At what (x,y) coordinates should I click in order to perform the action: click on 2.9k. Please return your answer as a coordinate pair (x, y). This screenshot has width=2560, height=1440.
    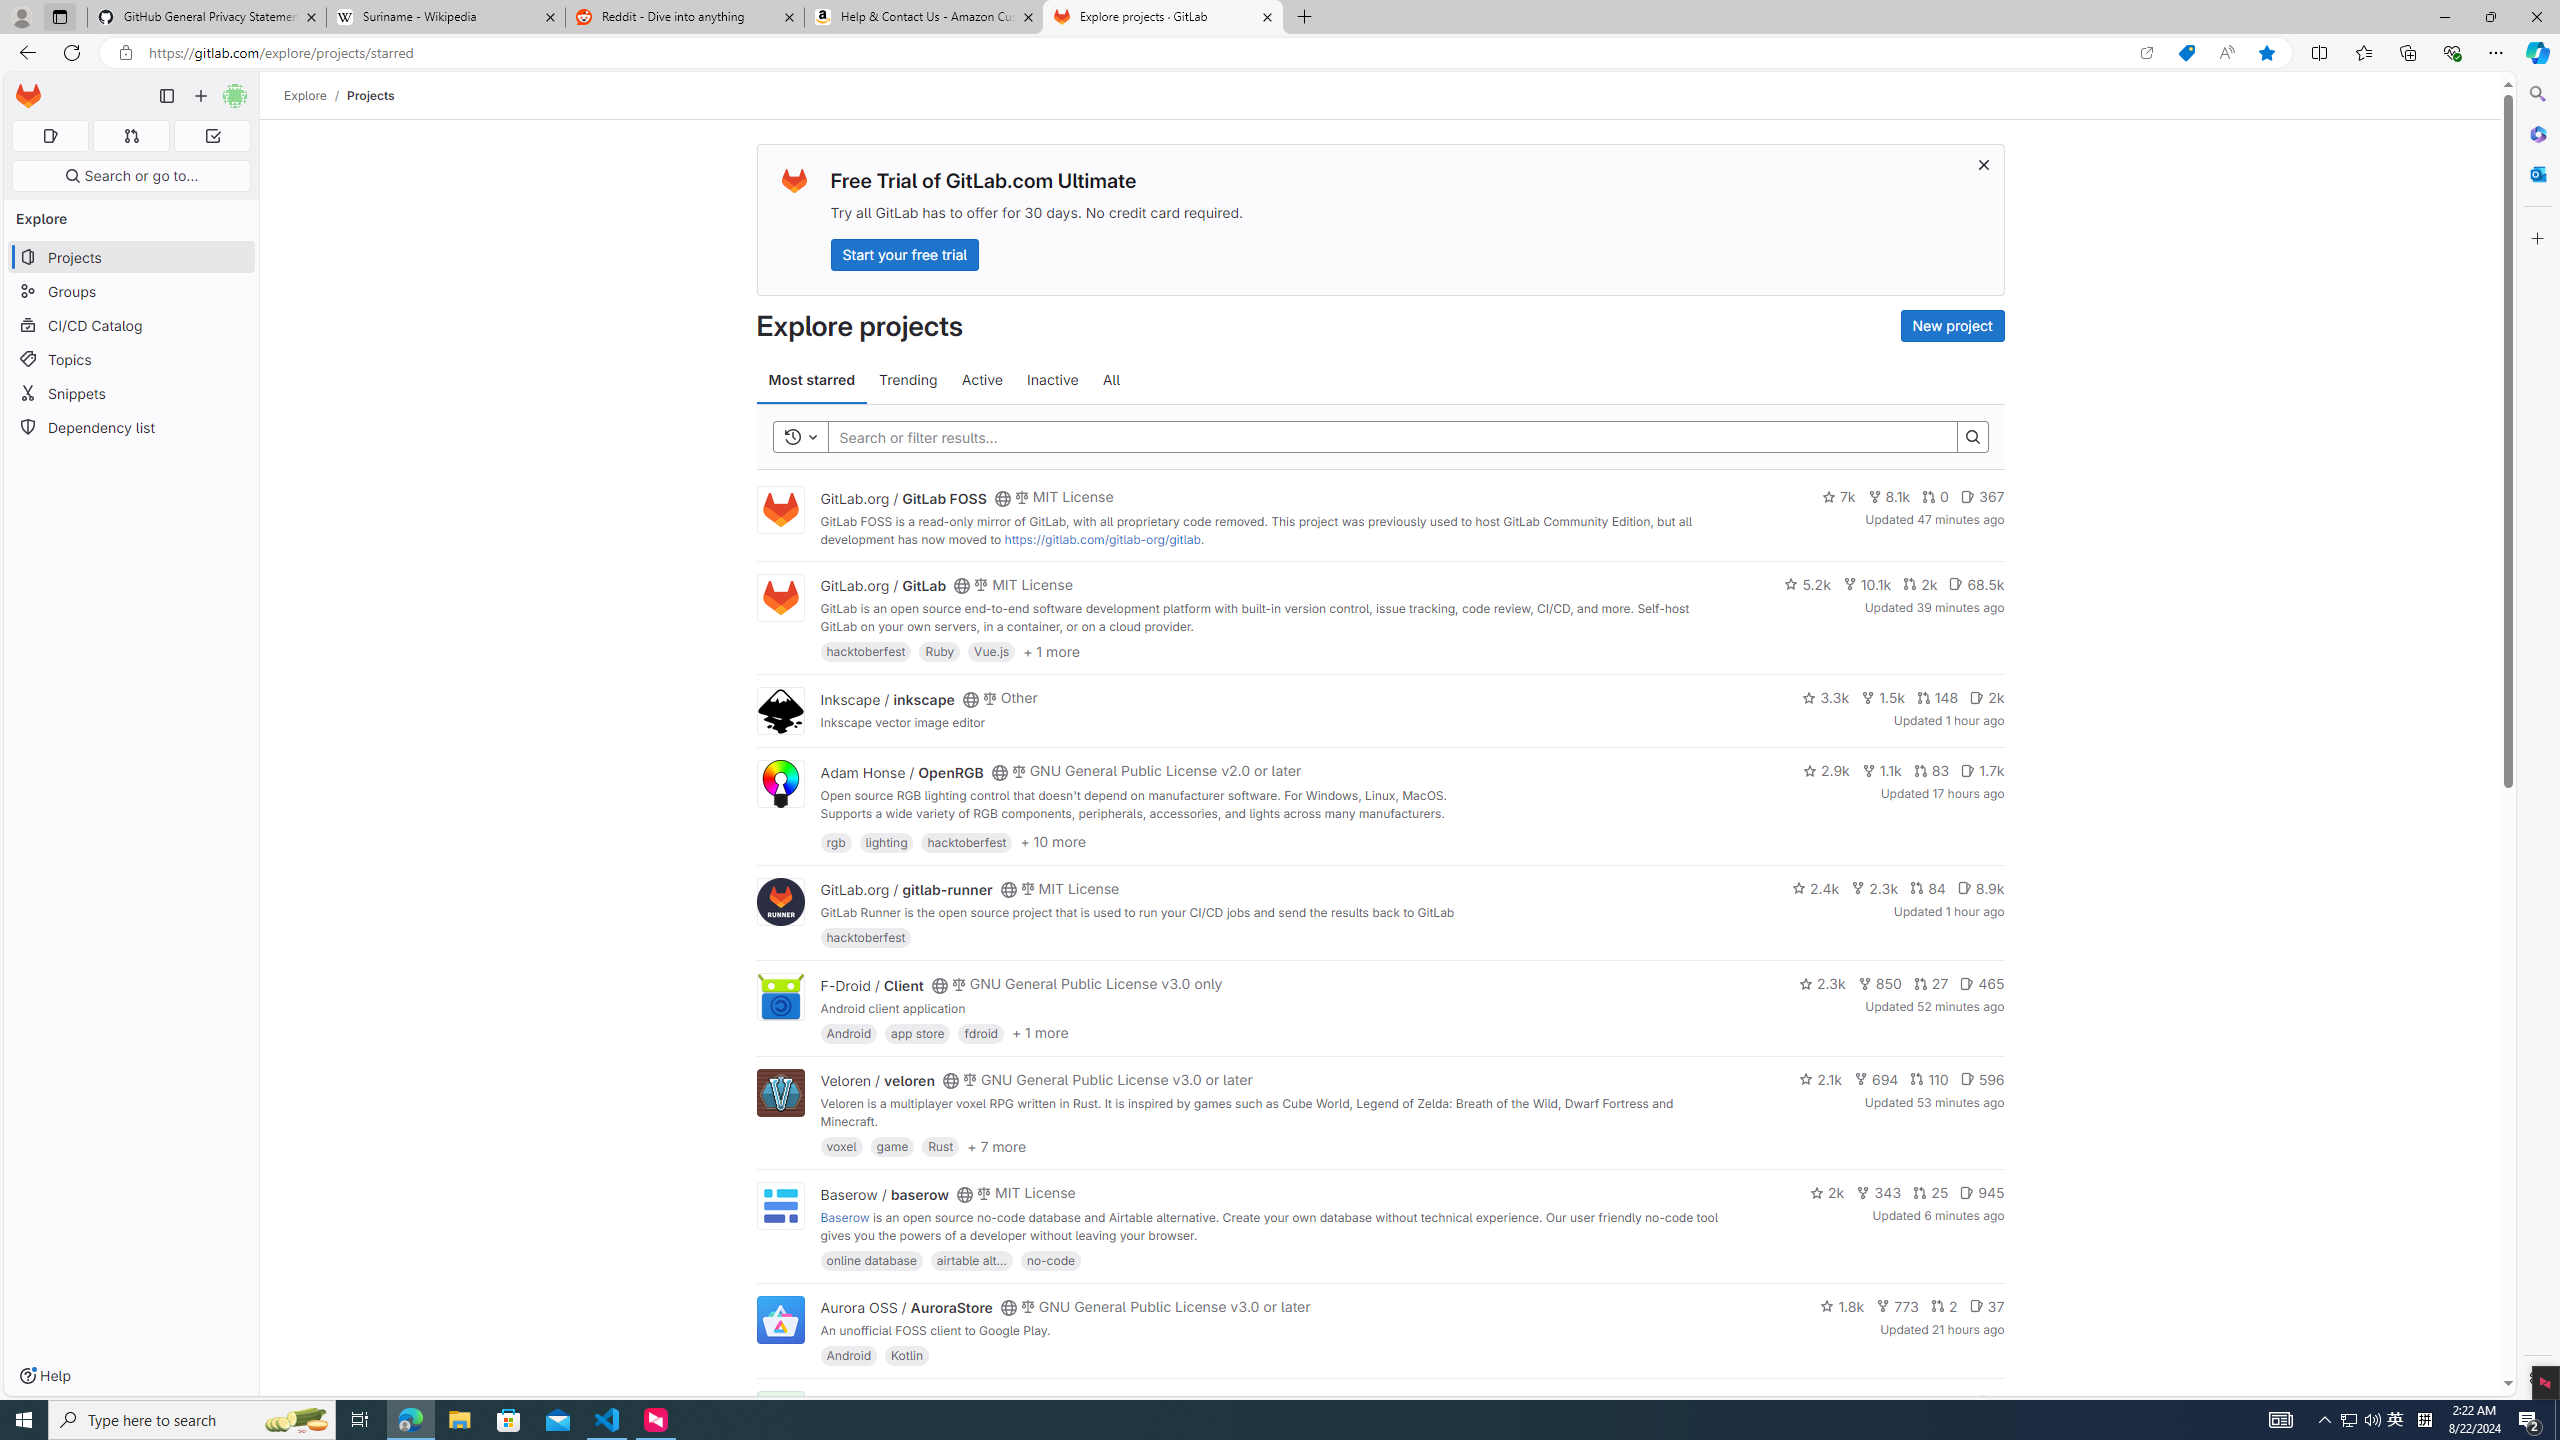
    Looking at the image, I should click on (1826, 770).